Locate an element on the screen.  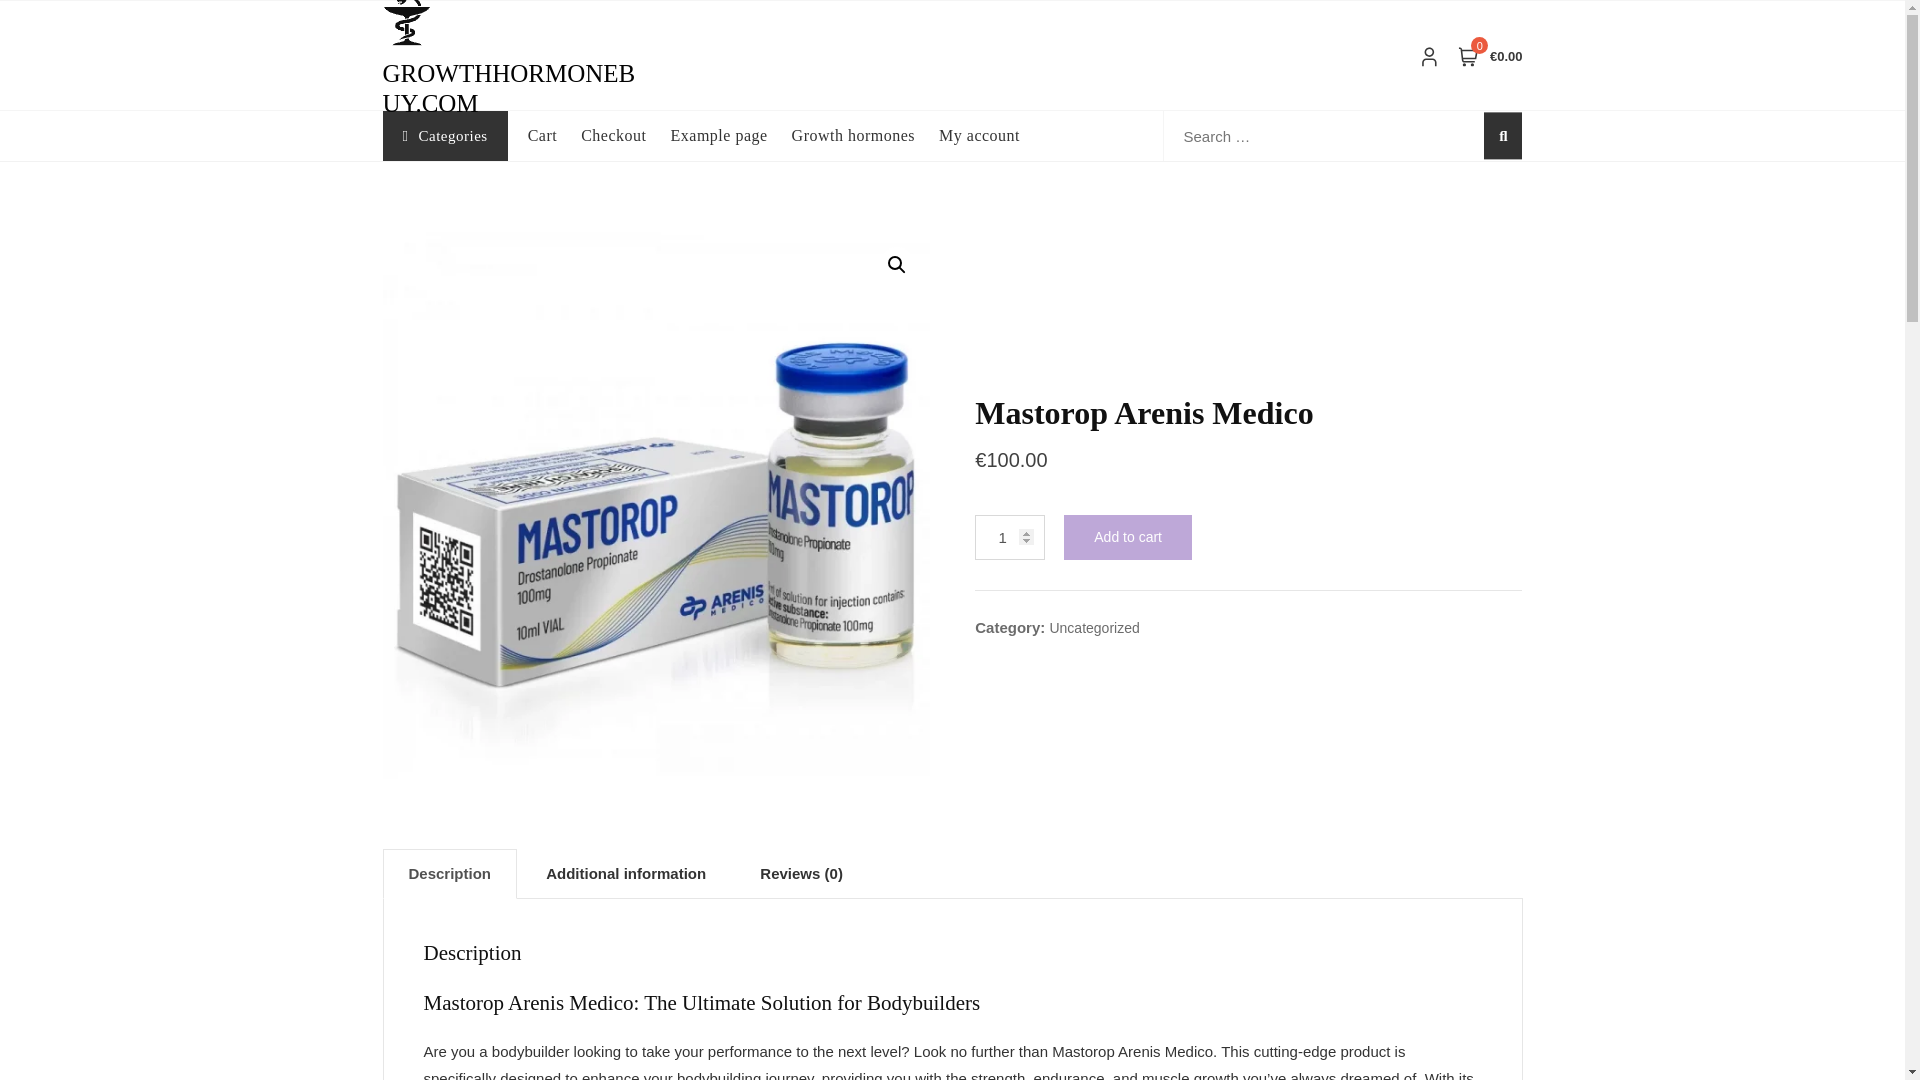
Additional information is located at coordinates (626, 873).